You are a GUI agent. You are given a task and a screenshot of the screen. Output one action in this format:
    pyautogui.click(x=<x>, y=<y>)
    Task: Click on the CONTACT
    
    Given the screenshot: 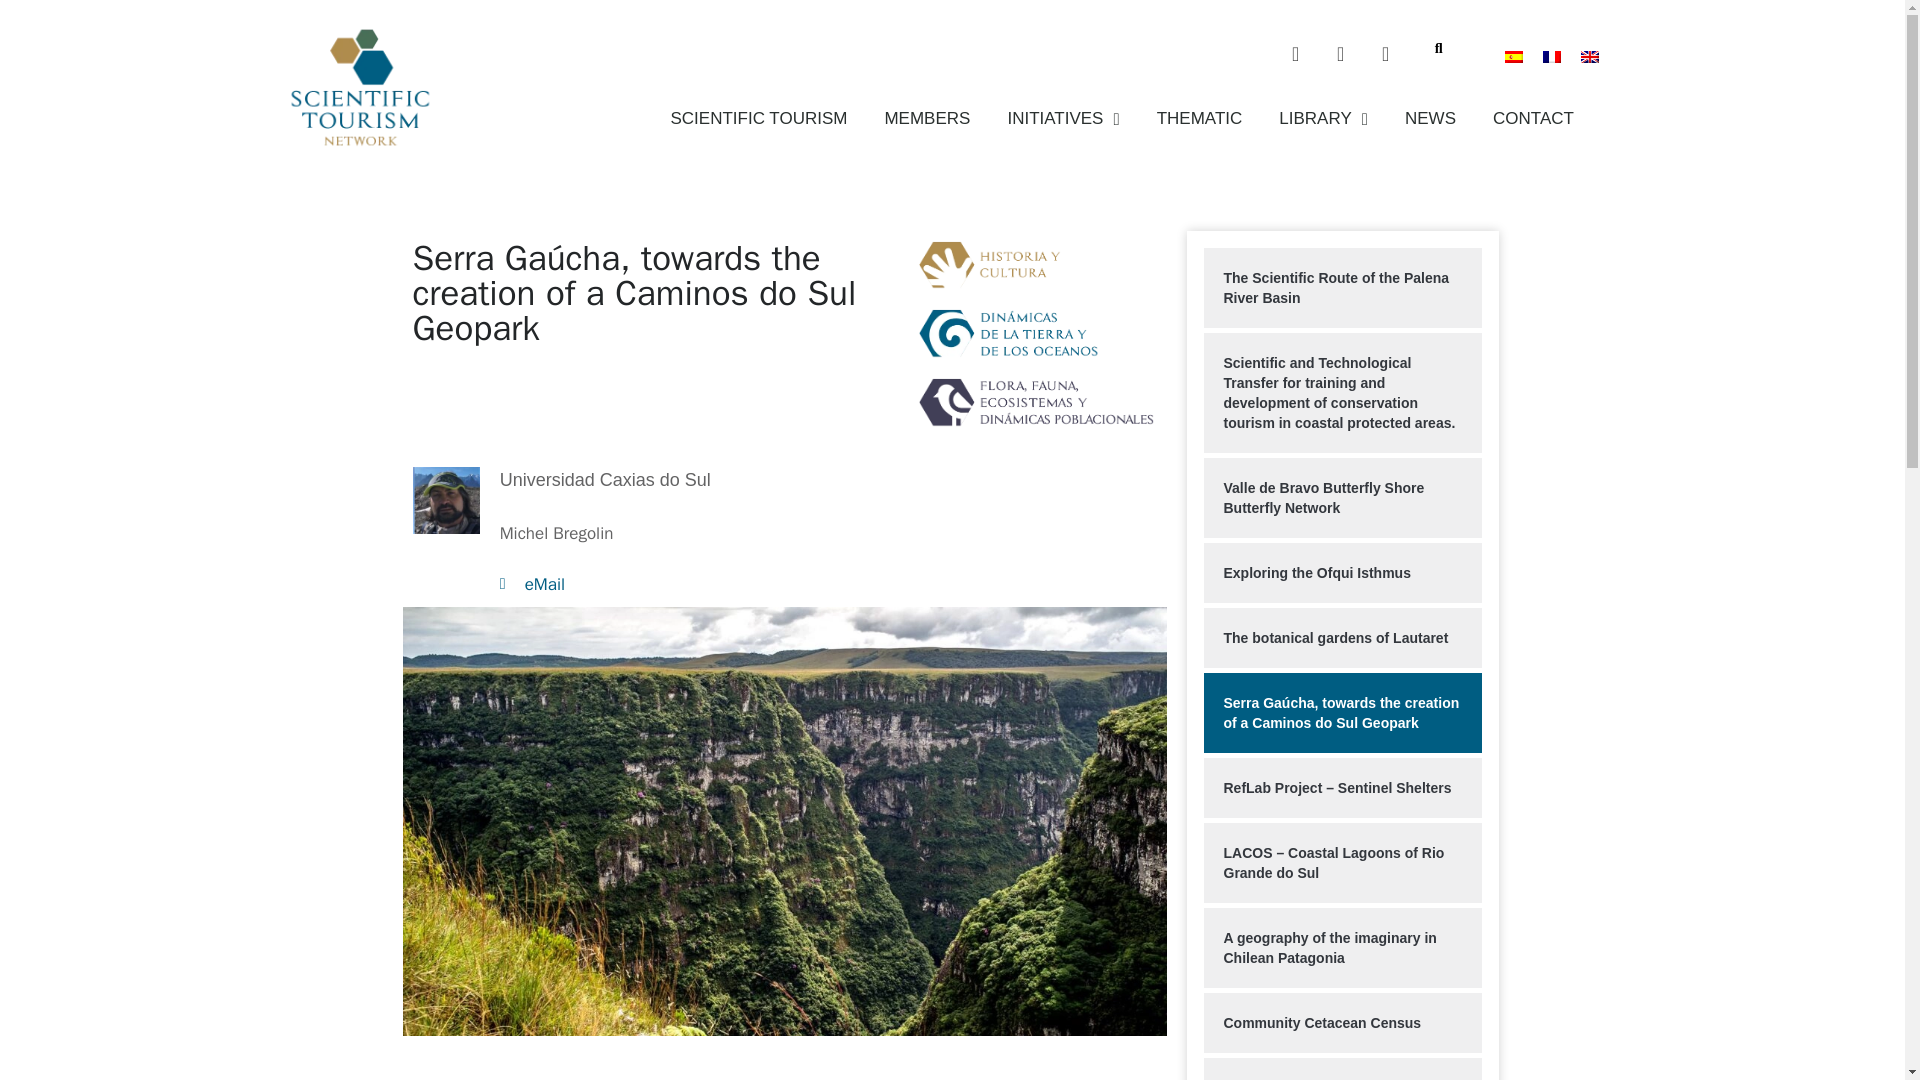 What is the action you would take?
    pyautogui.click(x=1533, y=118)
    